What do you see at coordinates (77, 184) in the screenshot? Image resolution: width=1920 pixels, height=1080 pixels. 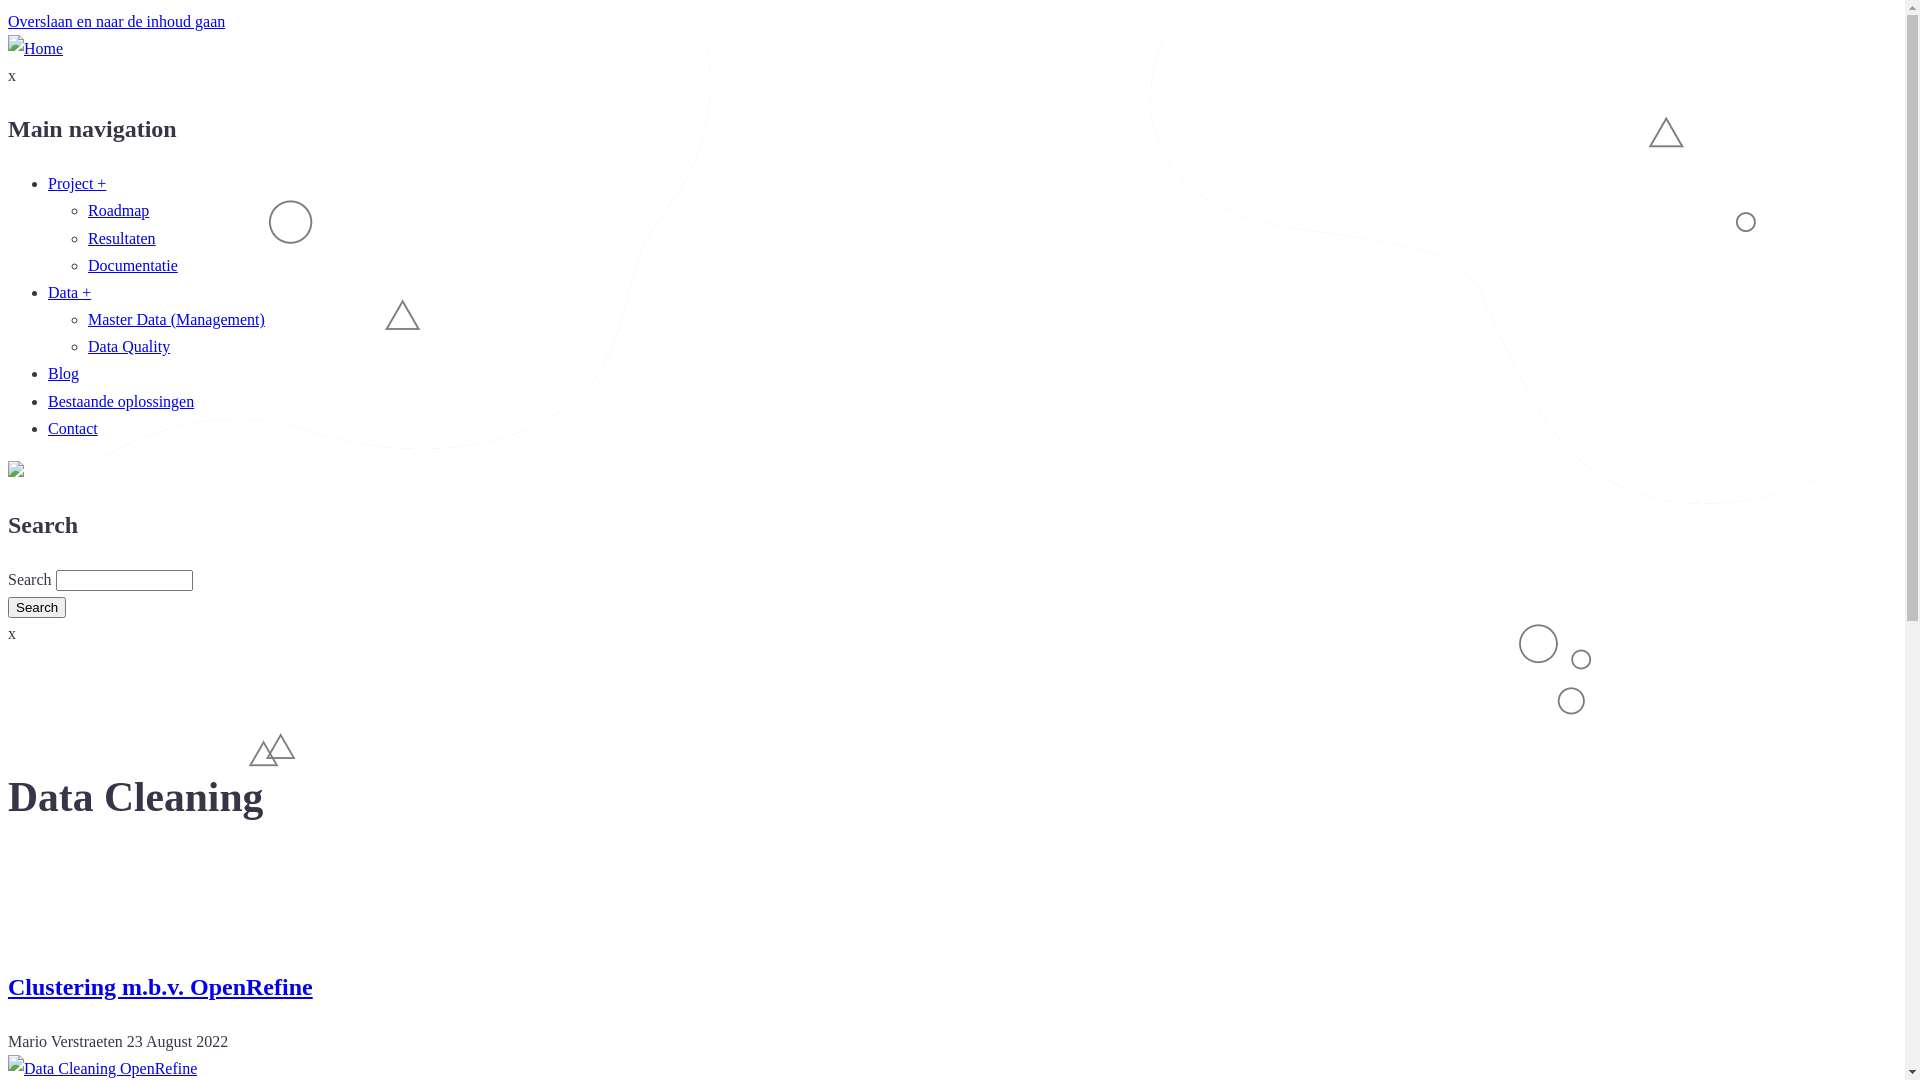 I see `Project +` at bounding box center [77, 184].